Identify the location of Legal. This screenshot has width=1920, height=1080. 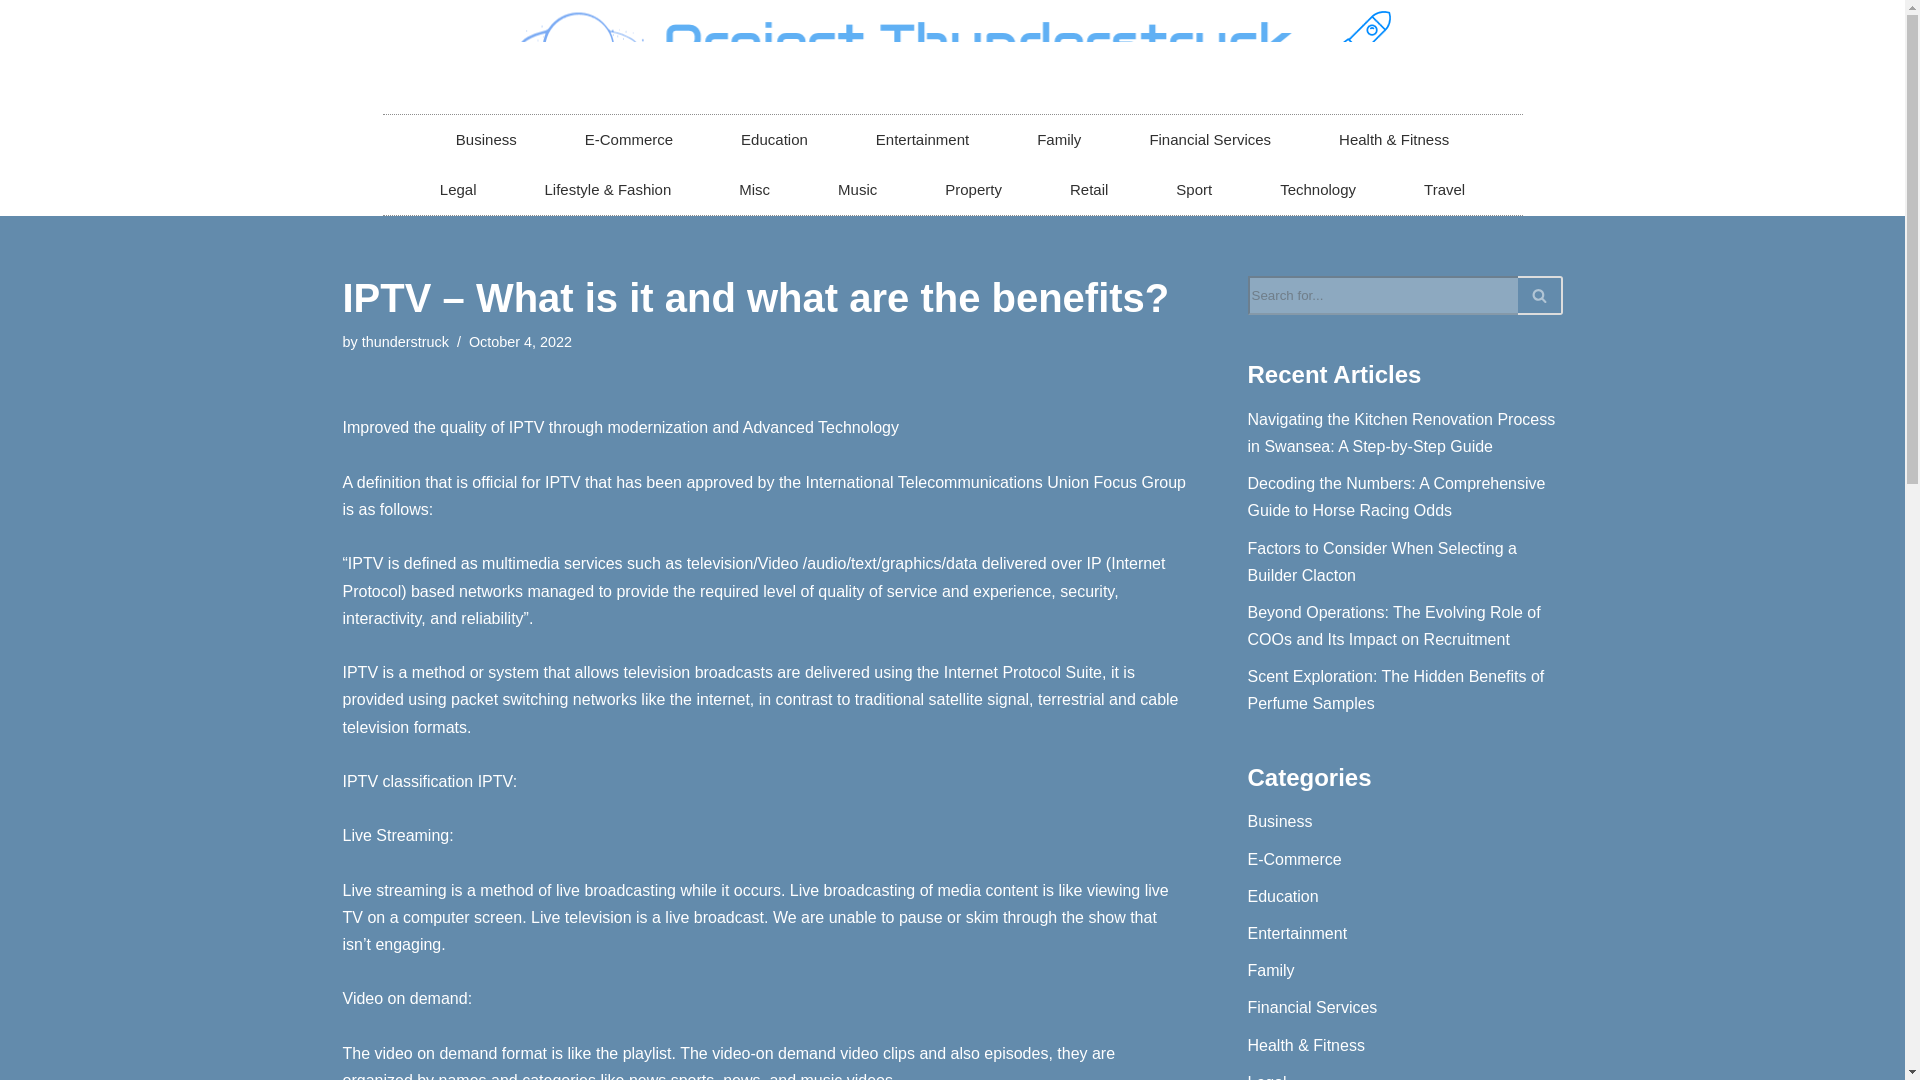
(458, 190).